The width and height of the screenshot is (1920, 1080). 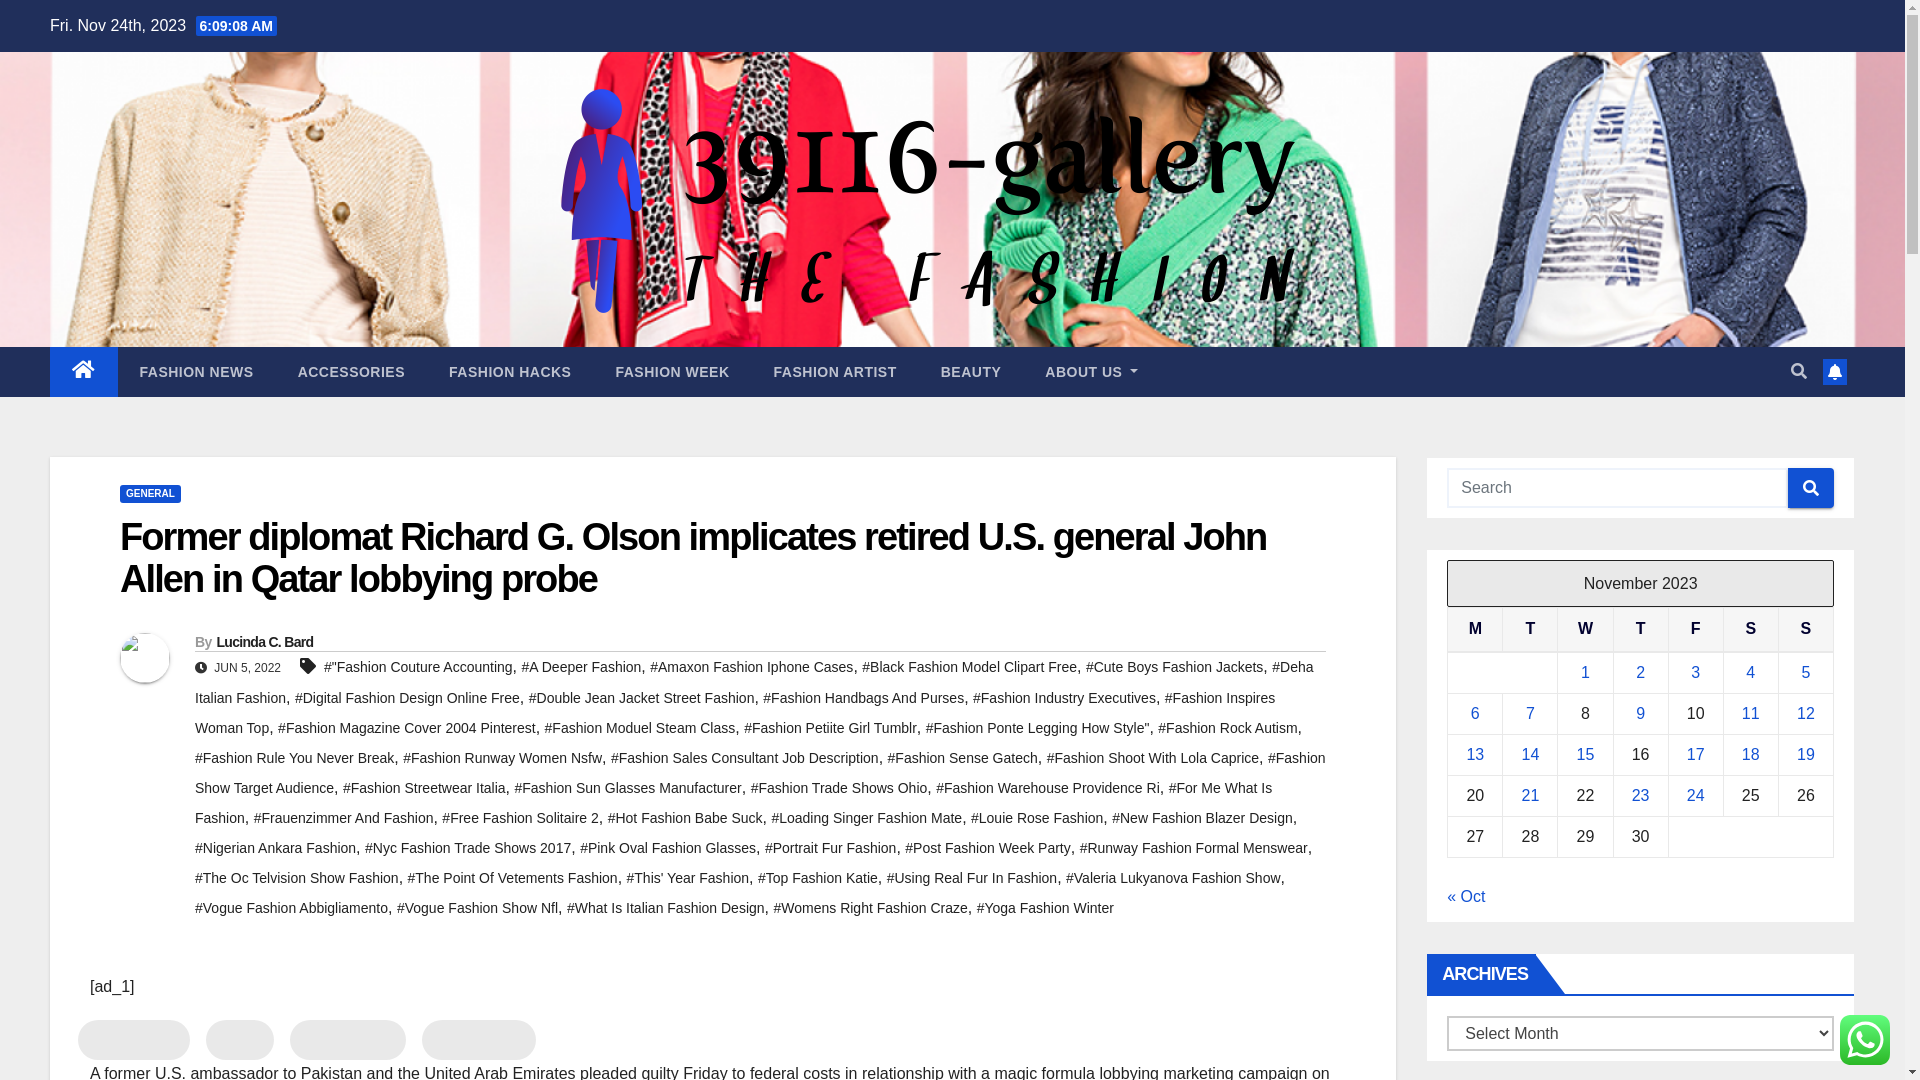 I want to click on #For Me What Is Fashion, so click(x=734, y=803).